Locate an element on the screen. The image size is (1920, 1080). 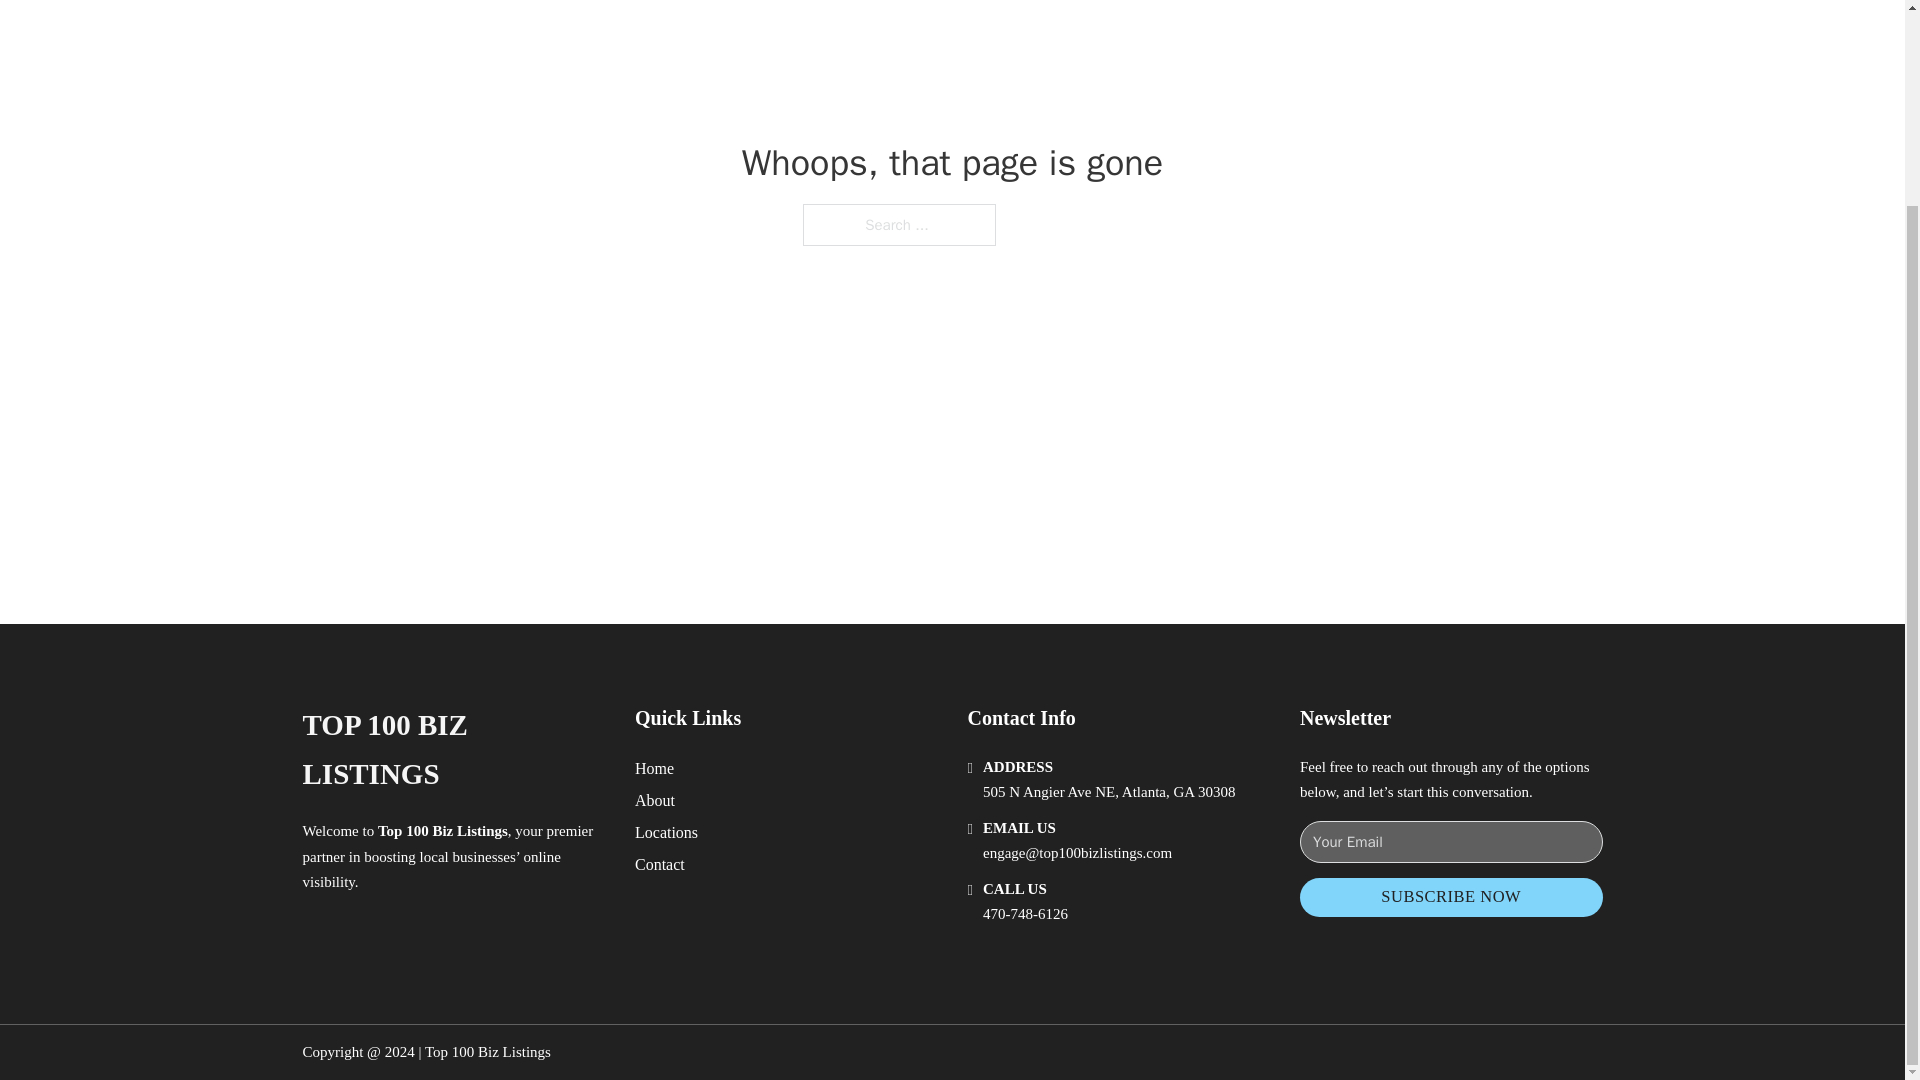
Locations is located at coordinates (666, 832).